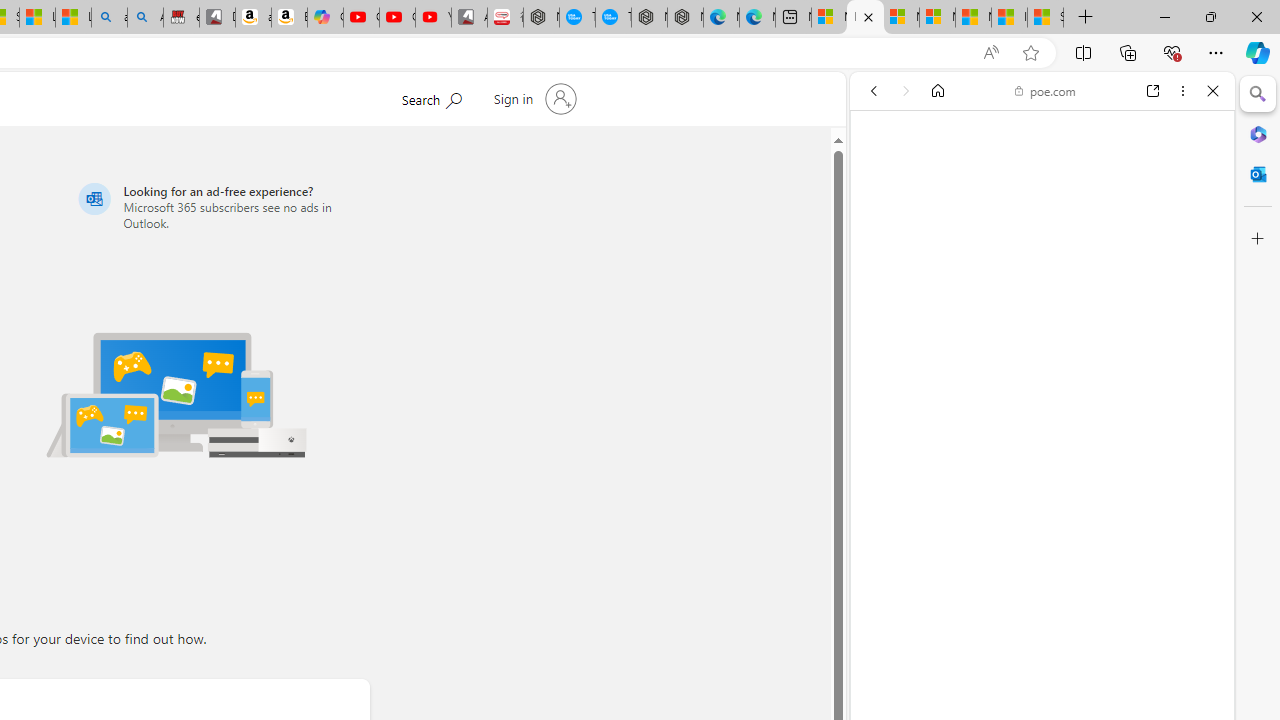  What do you see at coordinates (940, 228) in the screenshot?
I see `IMAGES` at bounding box center [940, 228].